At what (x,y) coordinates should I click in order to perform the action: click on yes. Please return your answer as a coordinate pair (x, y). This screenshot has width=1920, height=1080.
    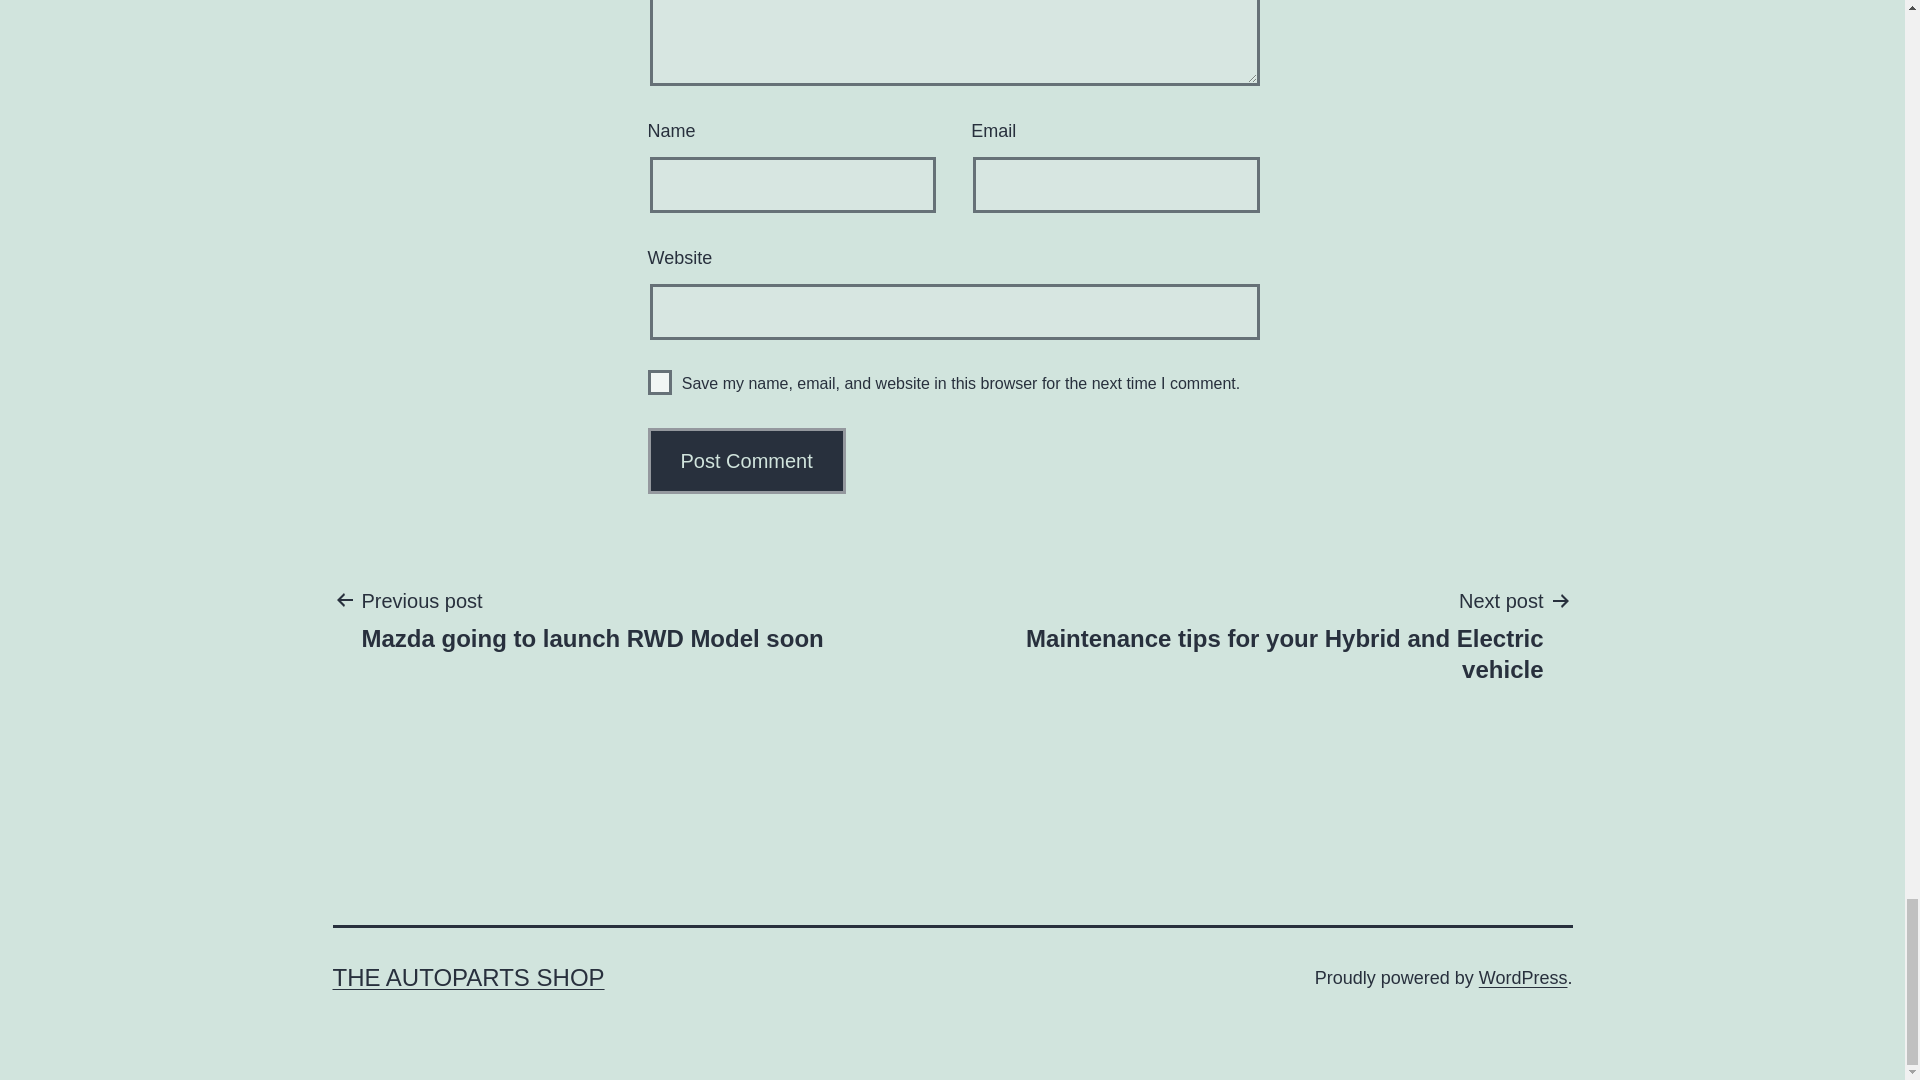
    Looking at the image, I should click on (660, 382).